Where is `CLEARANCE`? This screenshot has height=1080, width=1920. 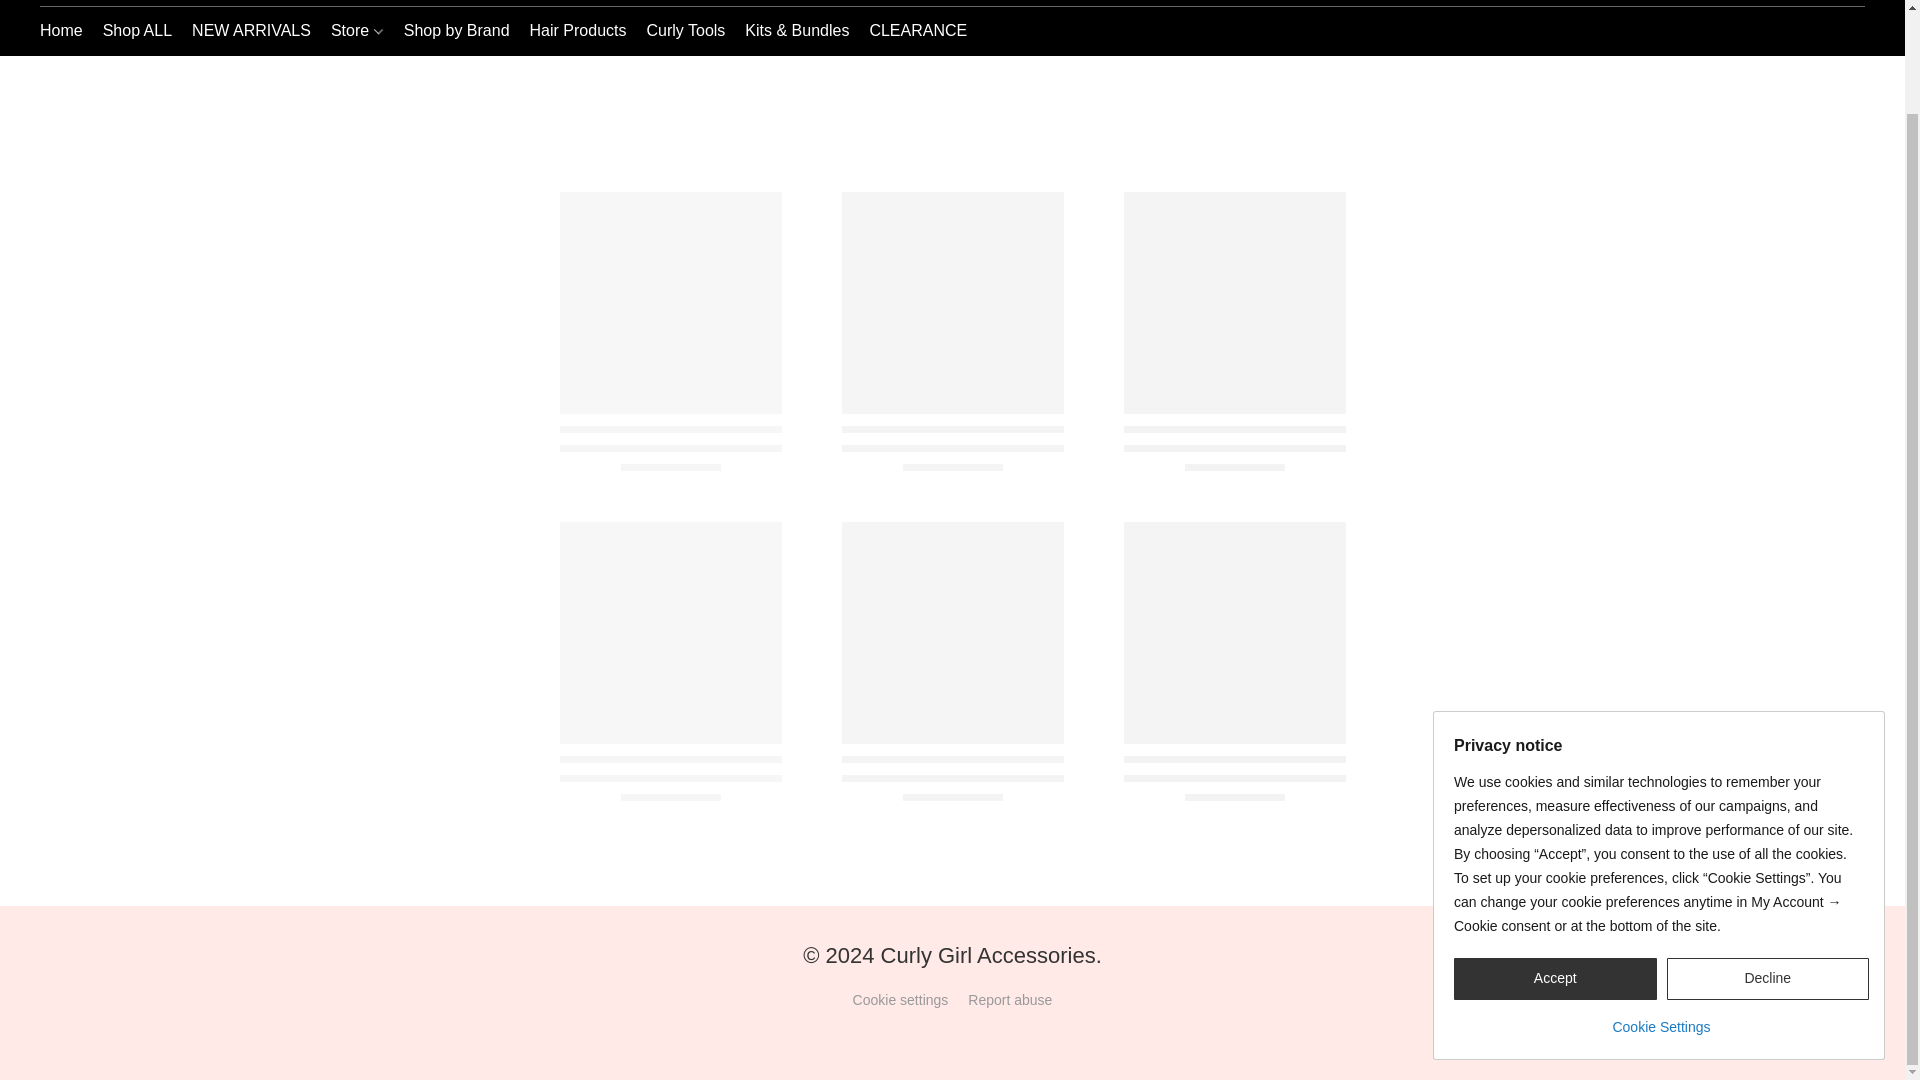 CLEARANCE is located at coordinates (912, 30).